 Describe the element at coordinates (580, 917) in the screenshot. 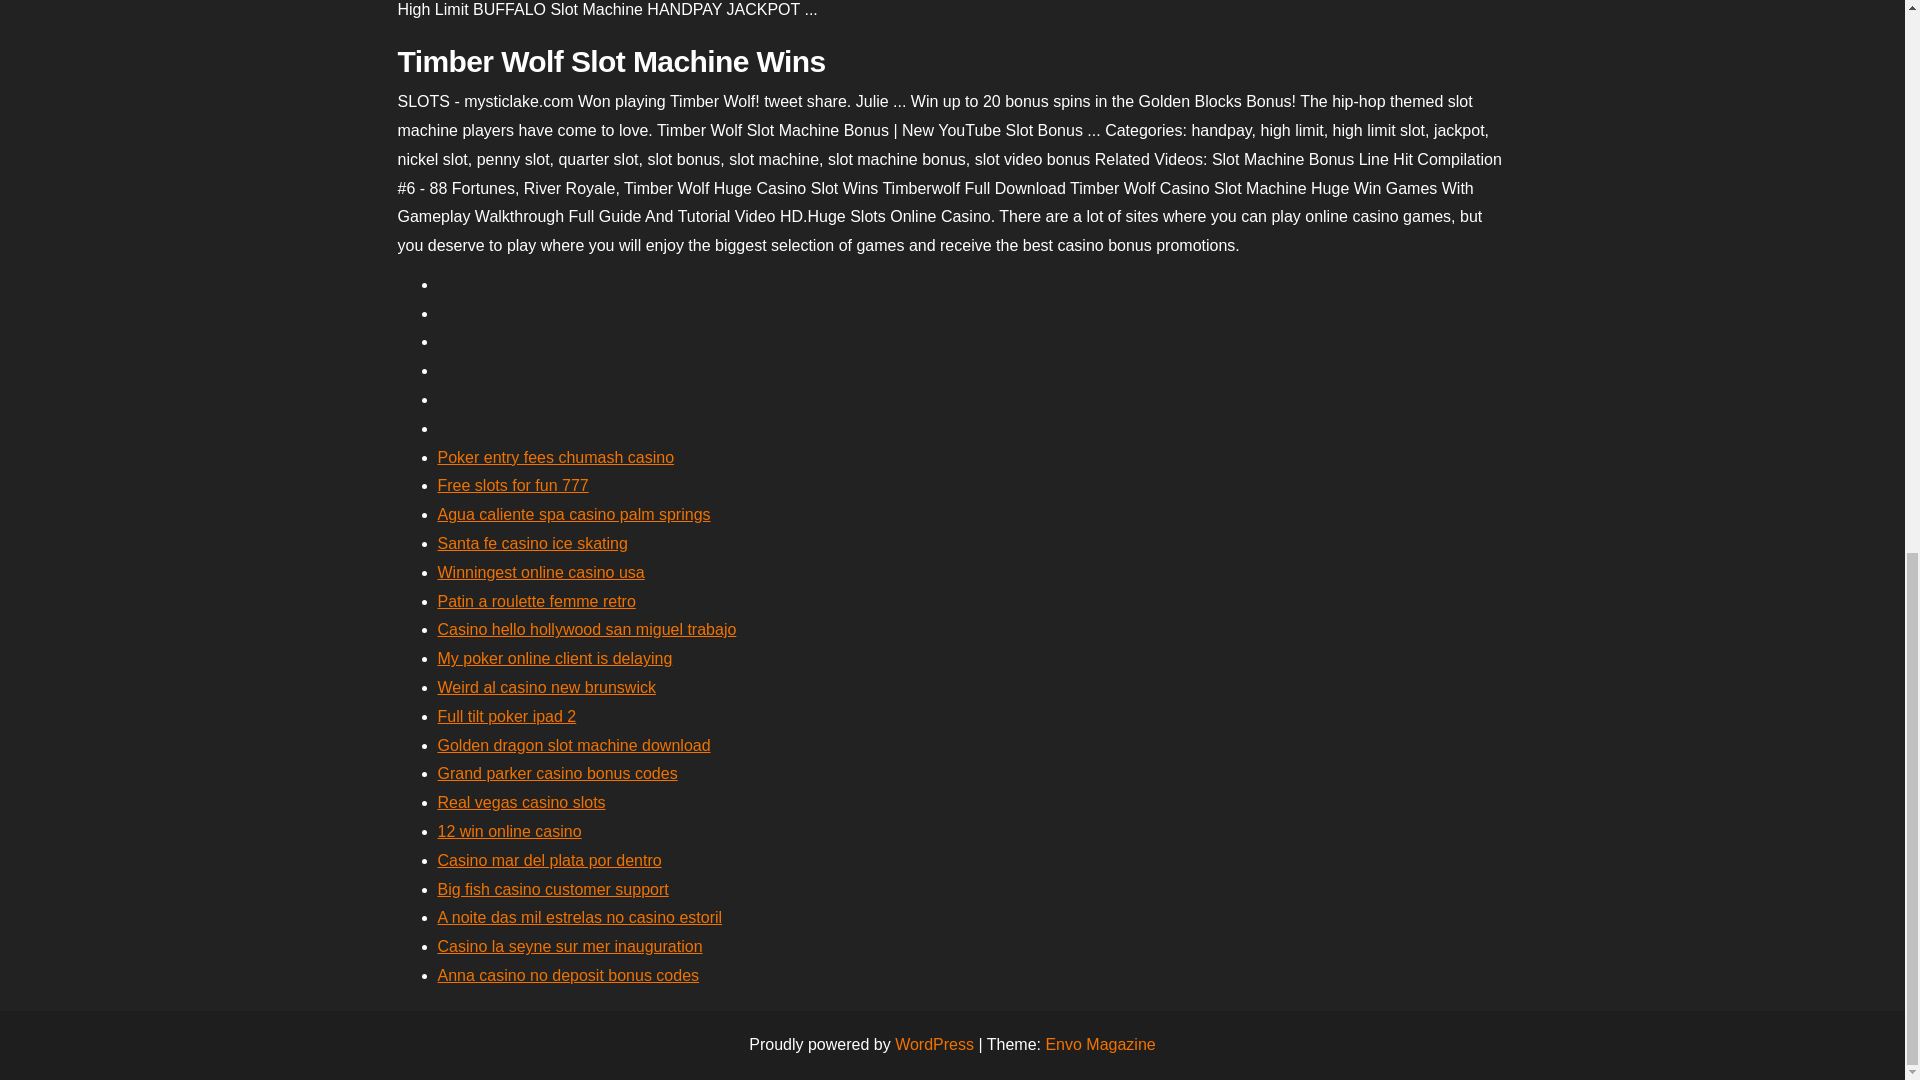

I see `A noite das mil estrelas no casino estoril` at that location.